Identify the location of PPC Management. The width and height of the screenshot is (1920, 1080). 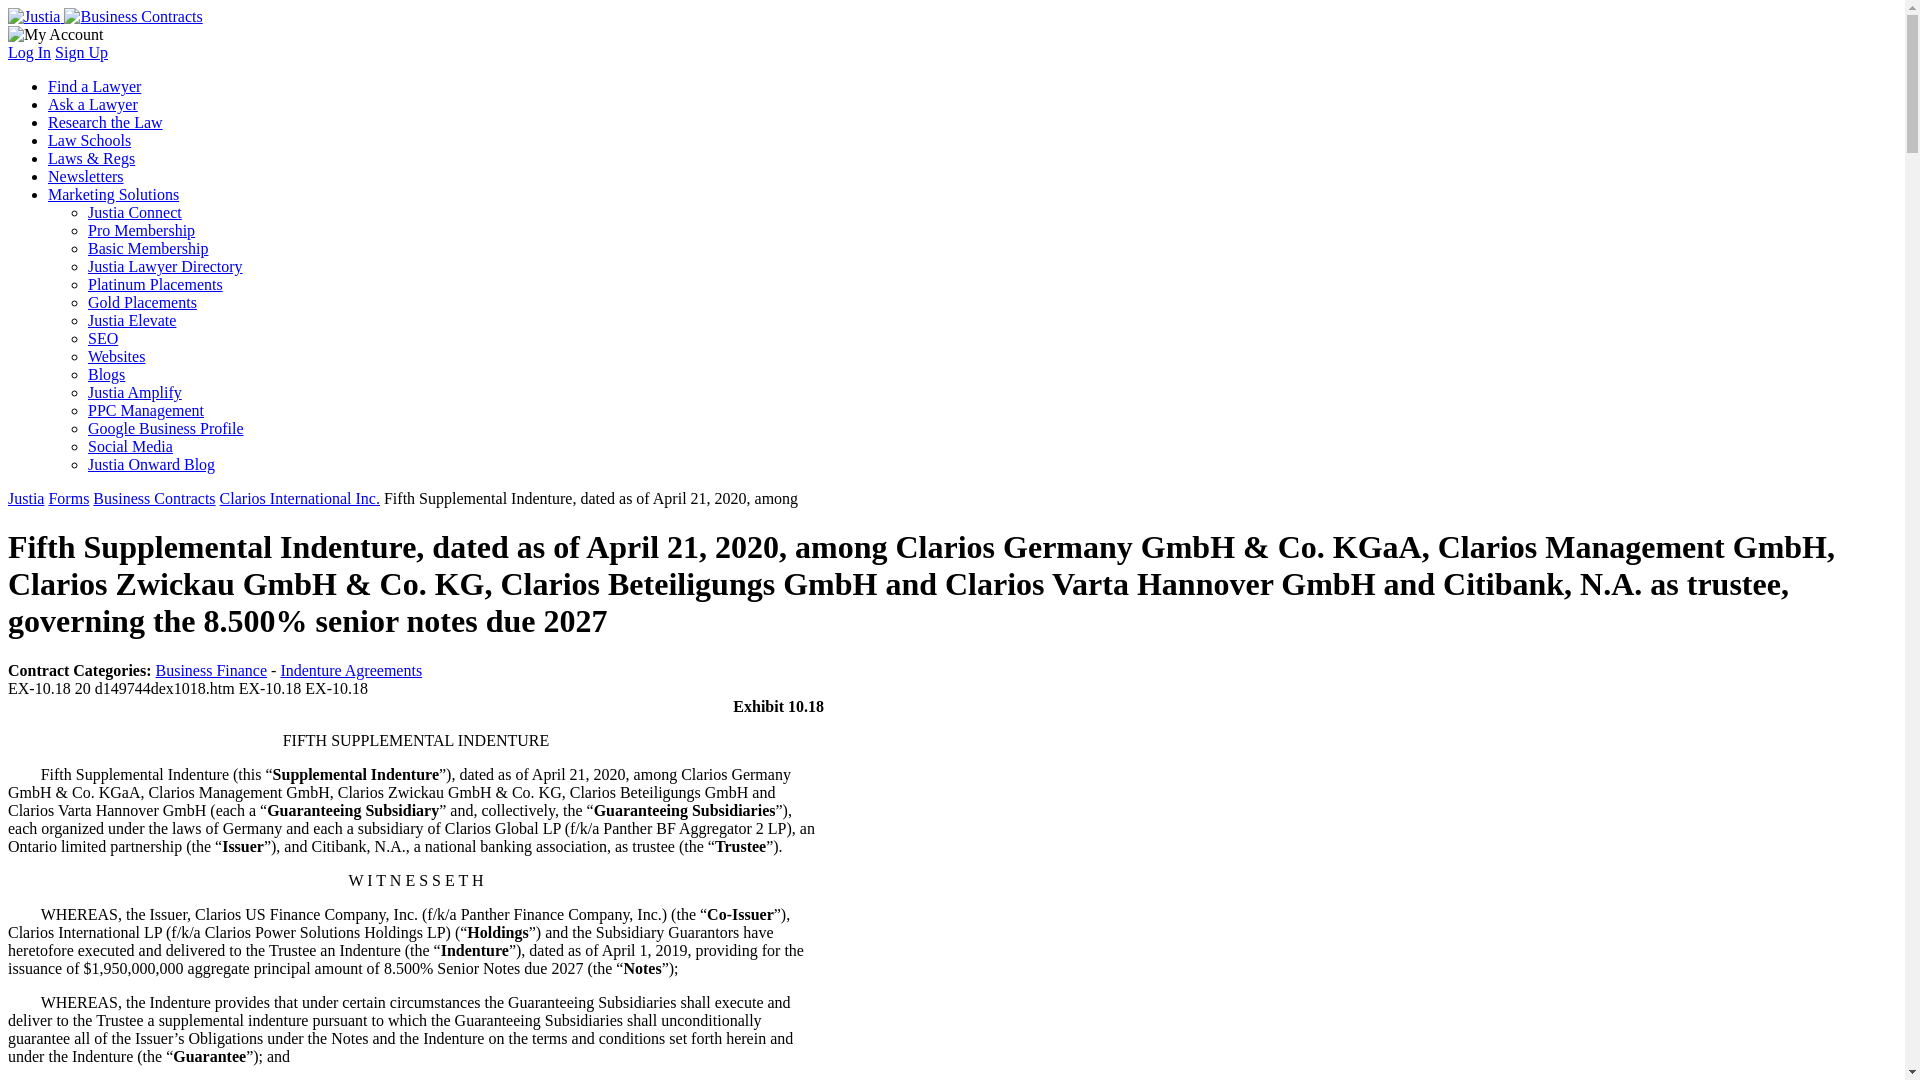
(146, 410).